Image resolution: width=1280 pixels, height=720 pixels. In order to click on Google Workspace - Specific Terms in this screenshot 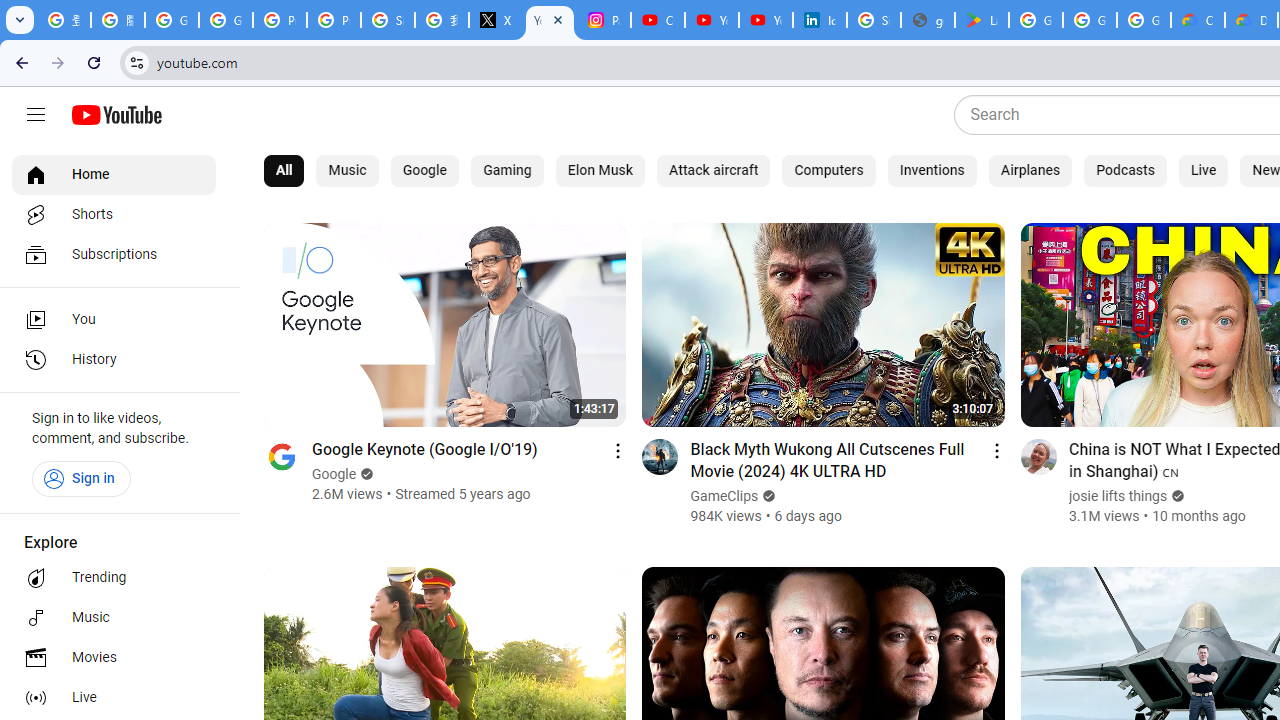, I will do `click(1144, 20)`.